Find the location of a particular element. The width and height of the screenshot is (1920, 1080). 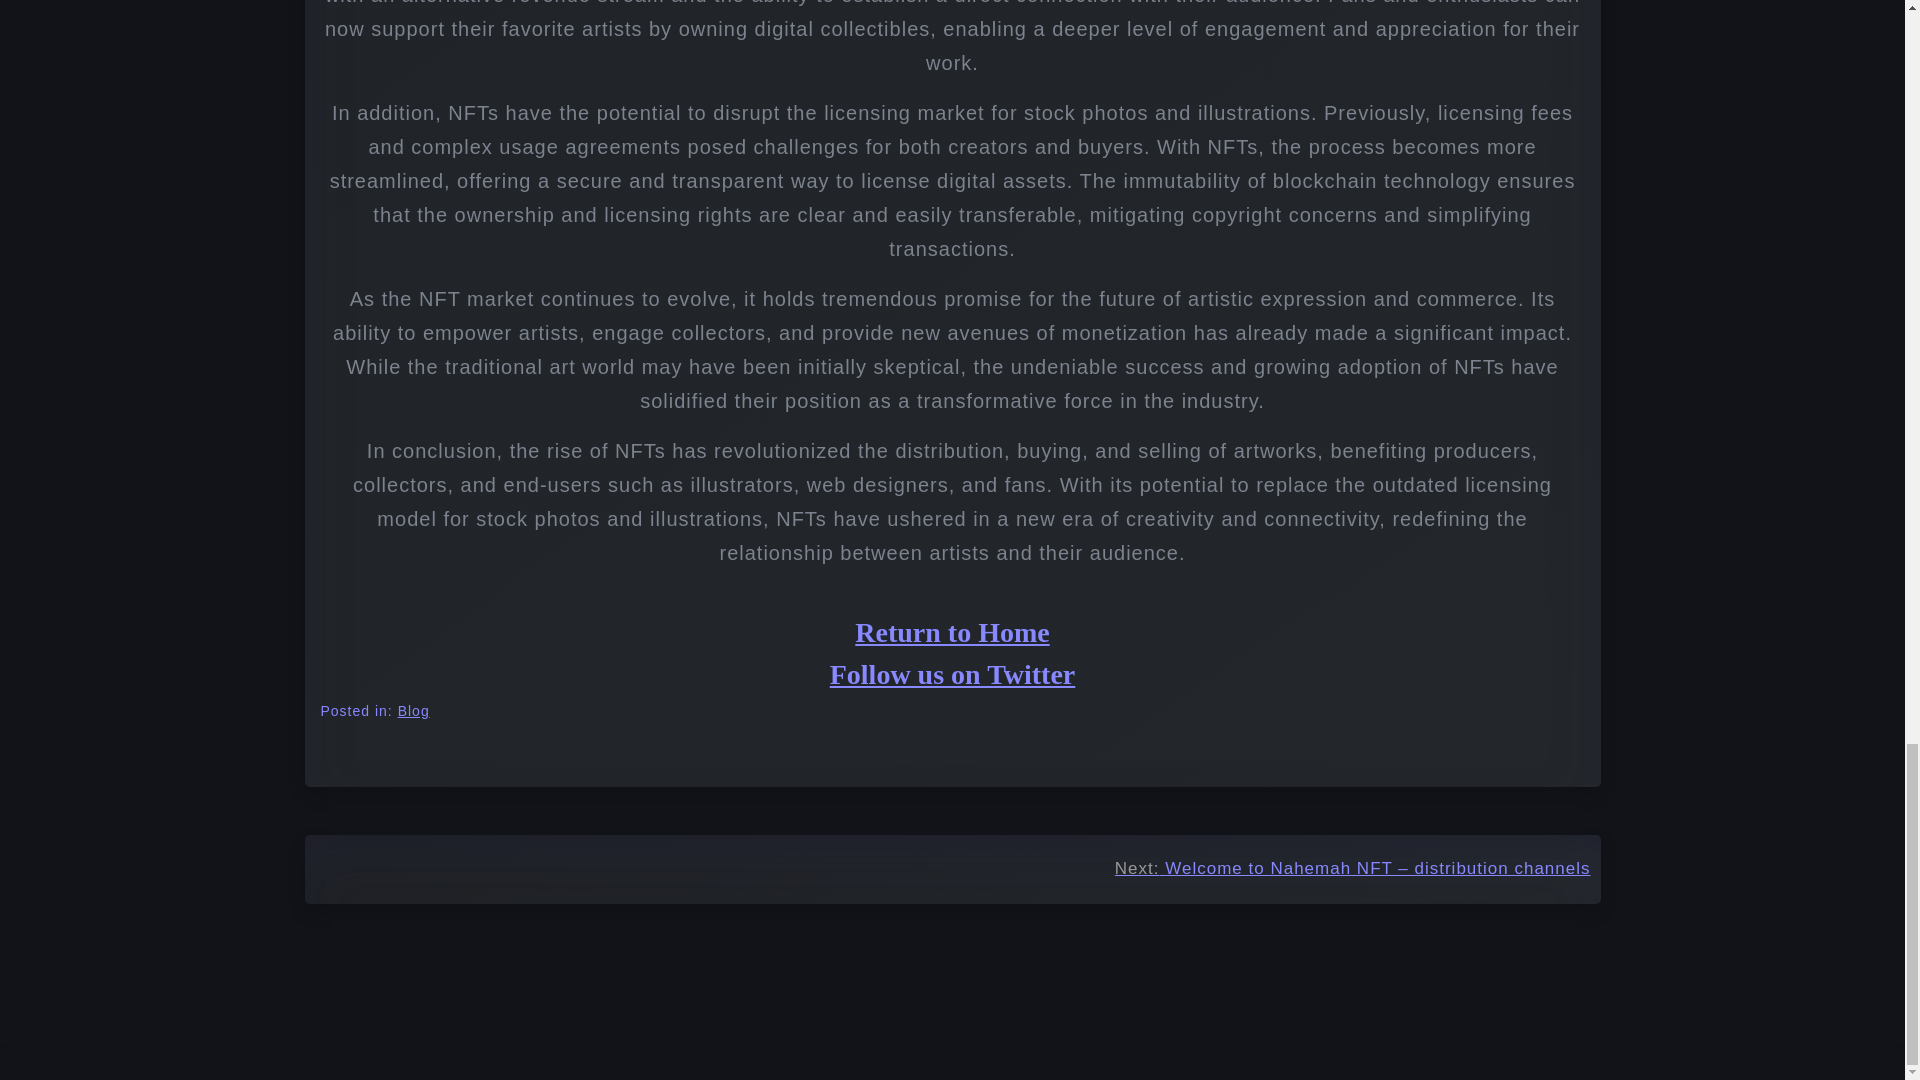

Blog is located at coordinates (414, 711).